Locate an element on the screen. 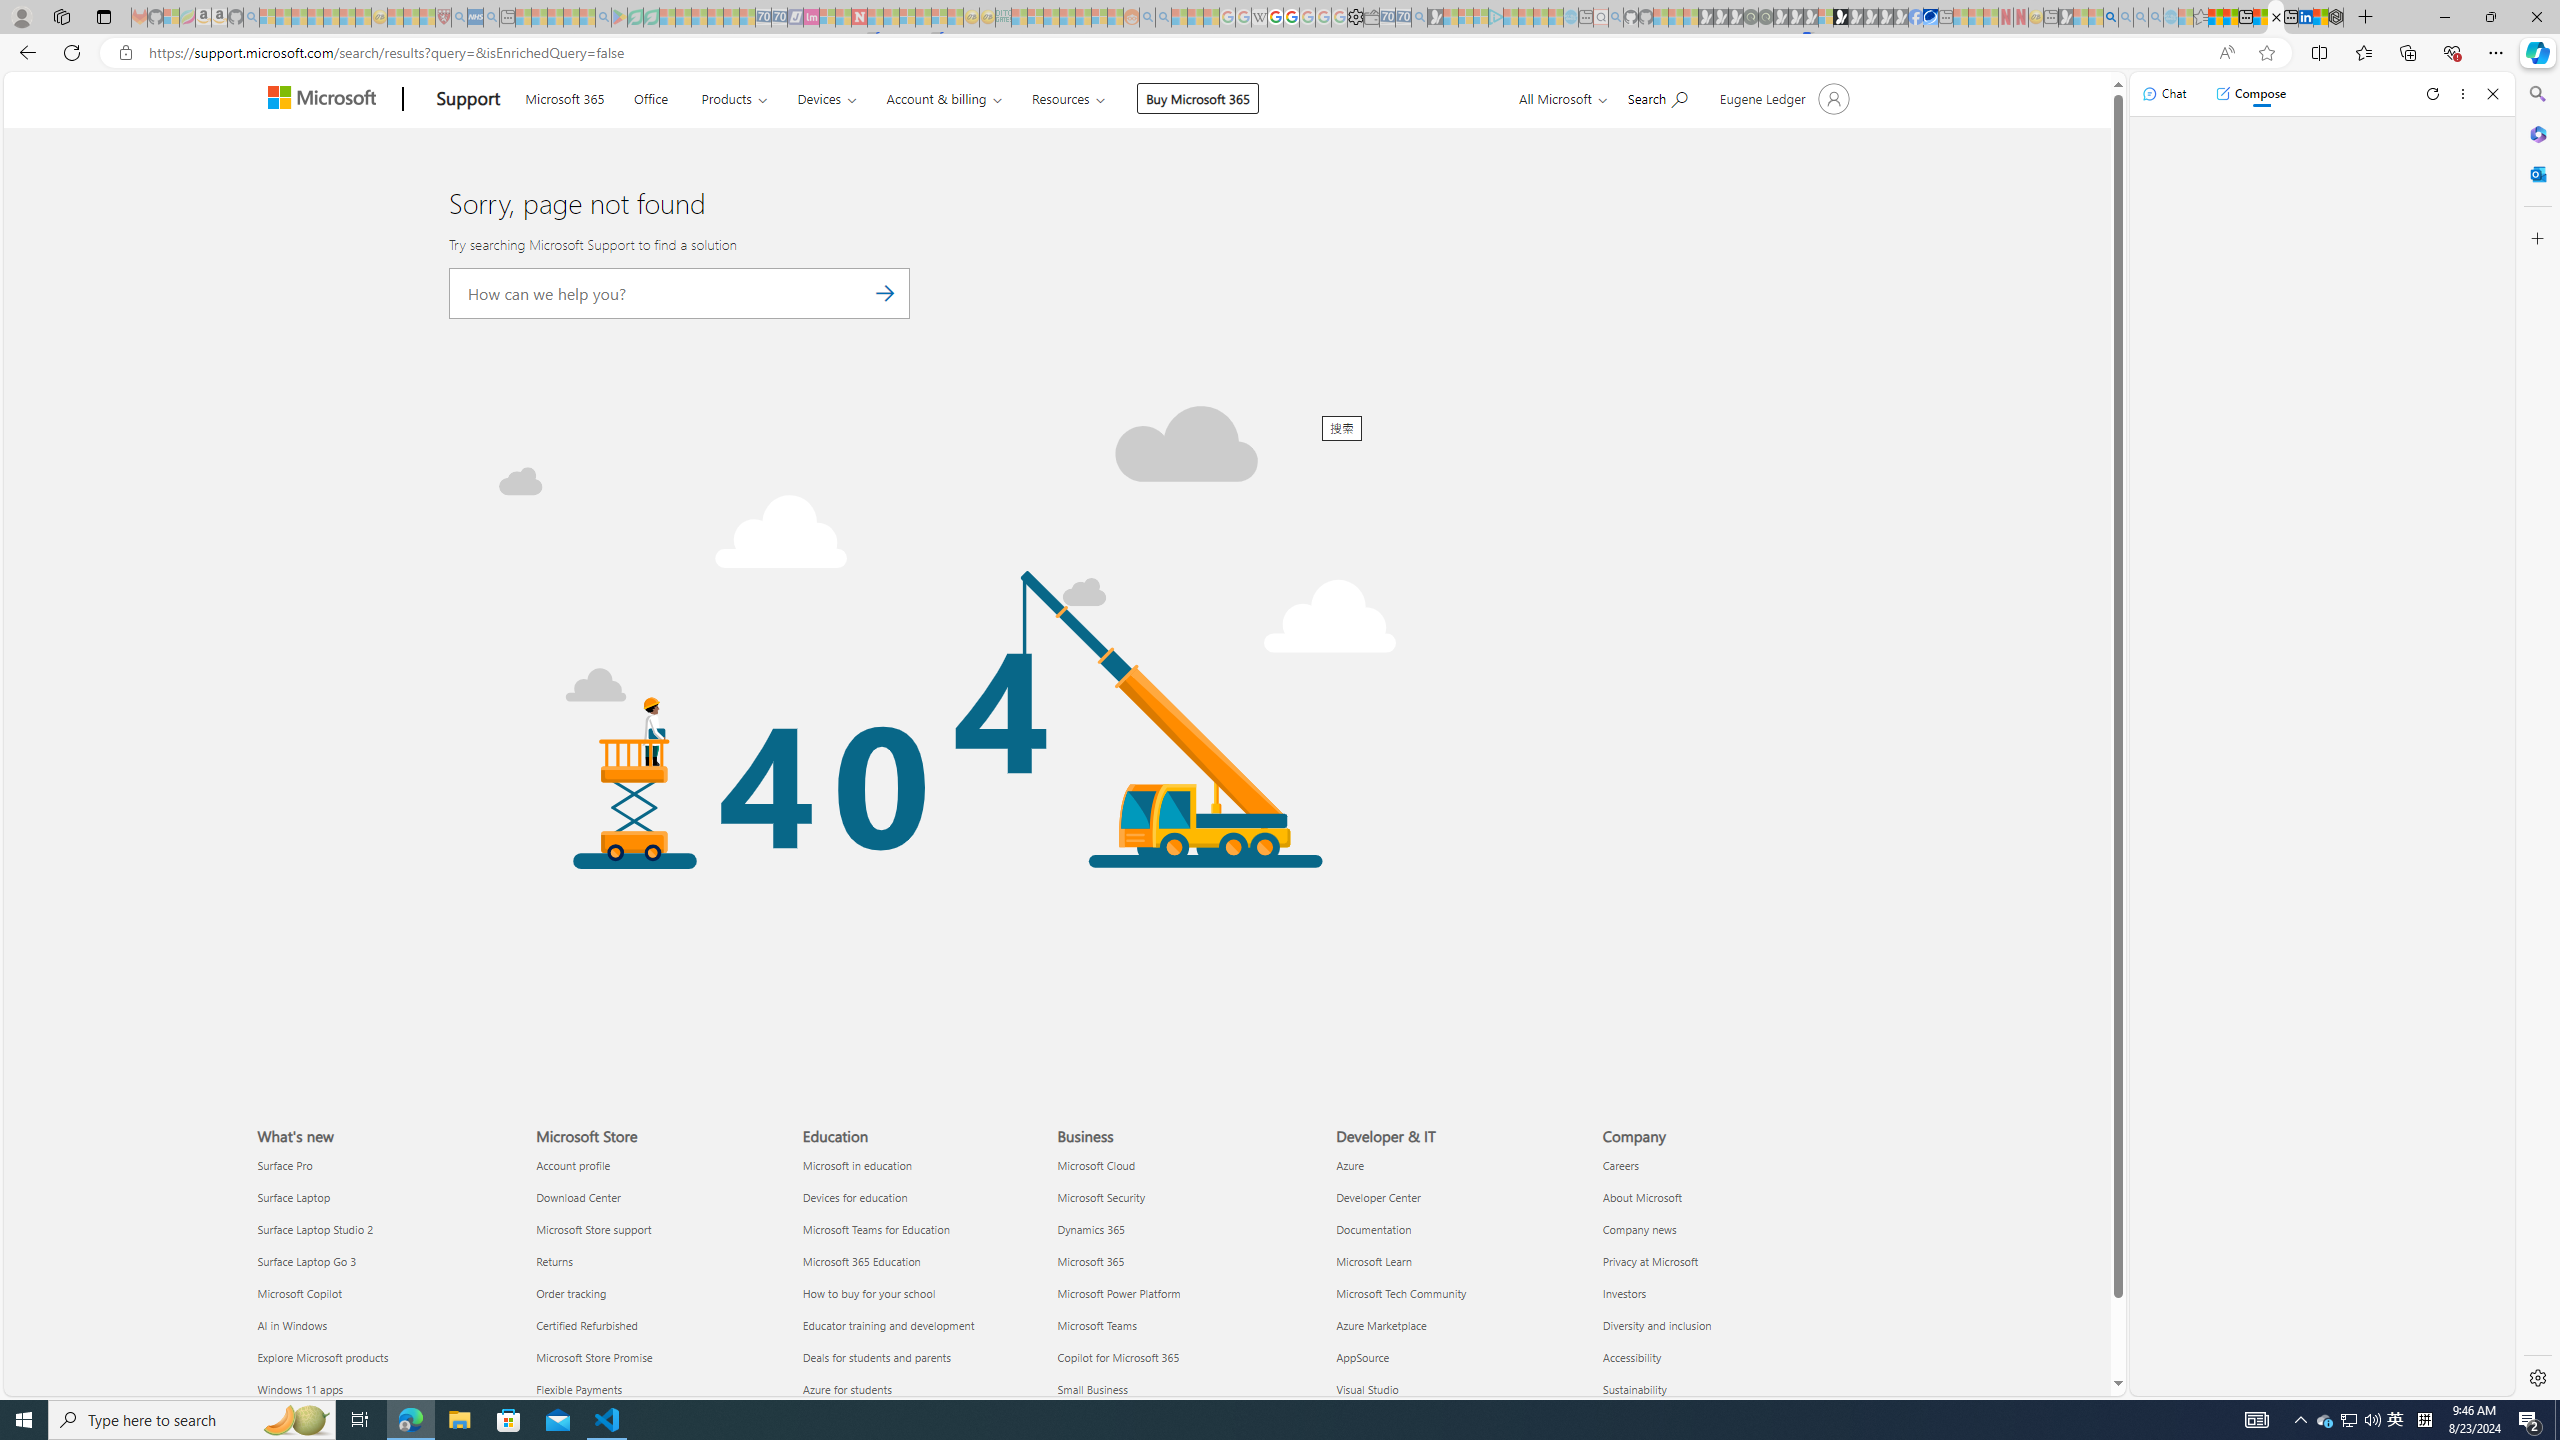  Microsoft 365 Education Education is located at coordinates (861, 1260).